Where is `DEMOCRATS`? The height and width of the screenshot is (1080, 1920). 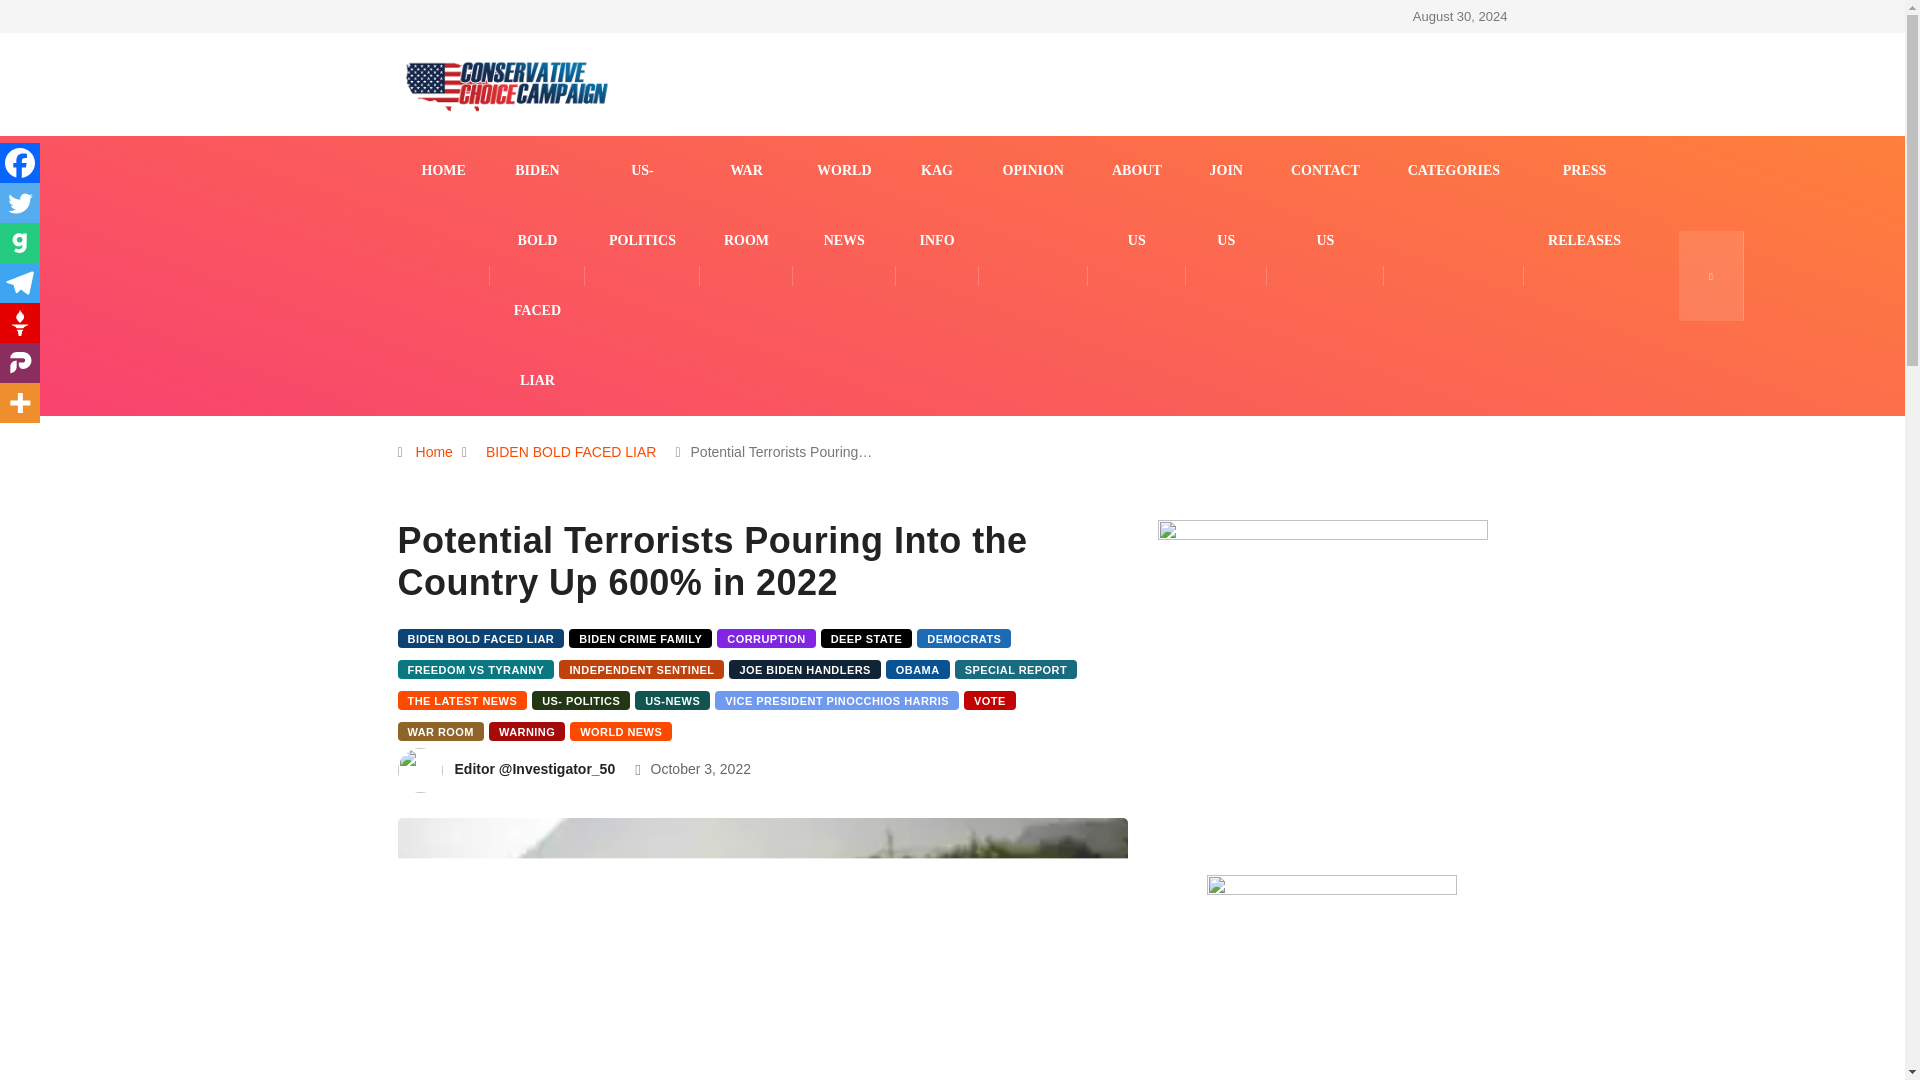
DEMOCRATS is located at coordinates (964, 638).